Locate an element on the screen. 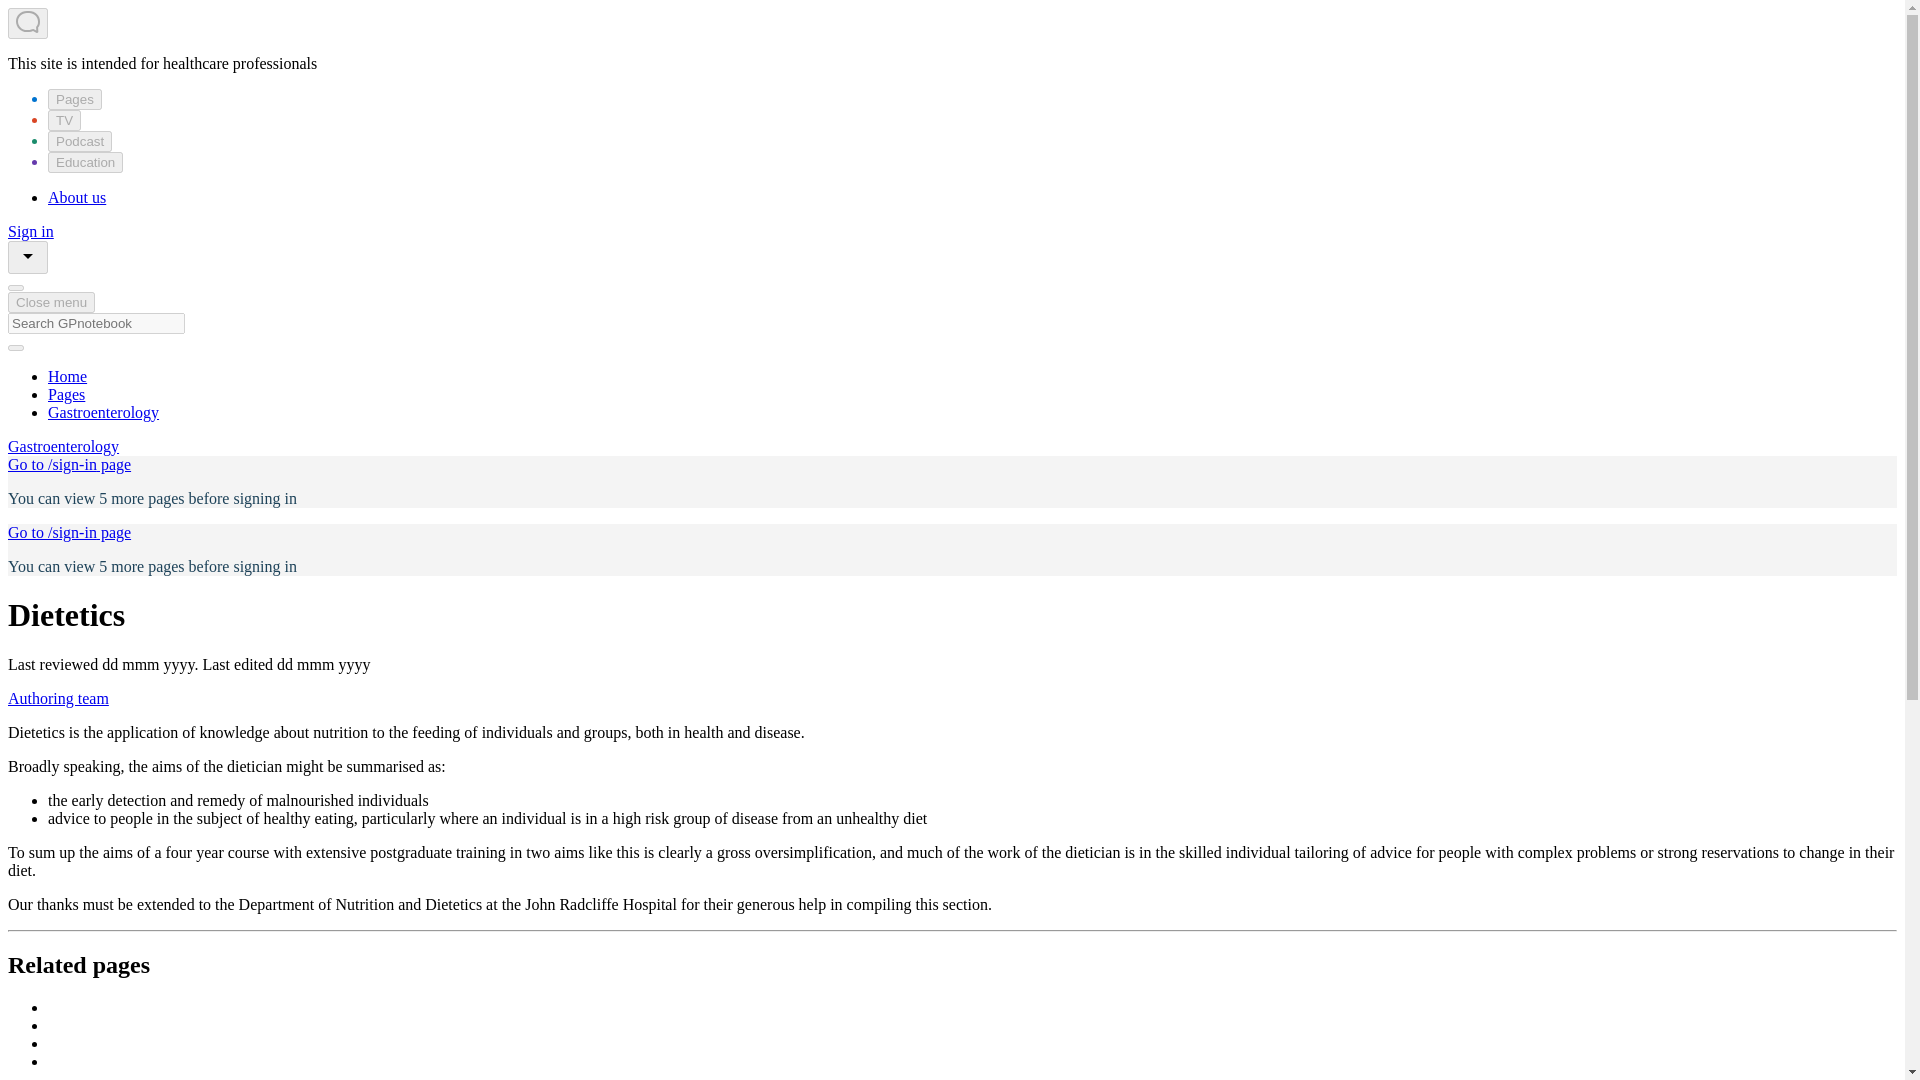 Image resolution: width=1920 pixels, height=1080 pixels. Close menu is located at coordinates (50, 302).